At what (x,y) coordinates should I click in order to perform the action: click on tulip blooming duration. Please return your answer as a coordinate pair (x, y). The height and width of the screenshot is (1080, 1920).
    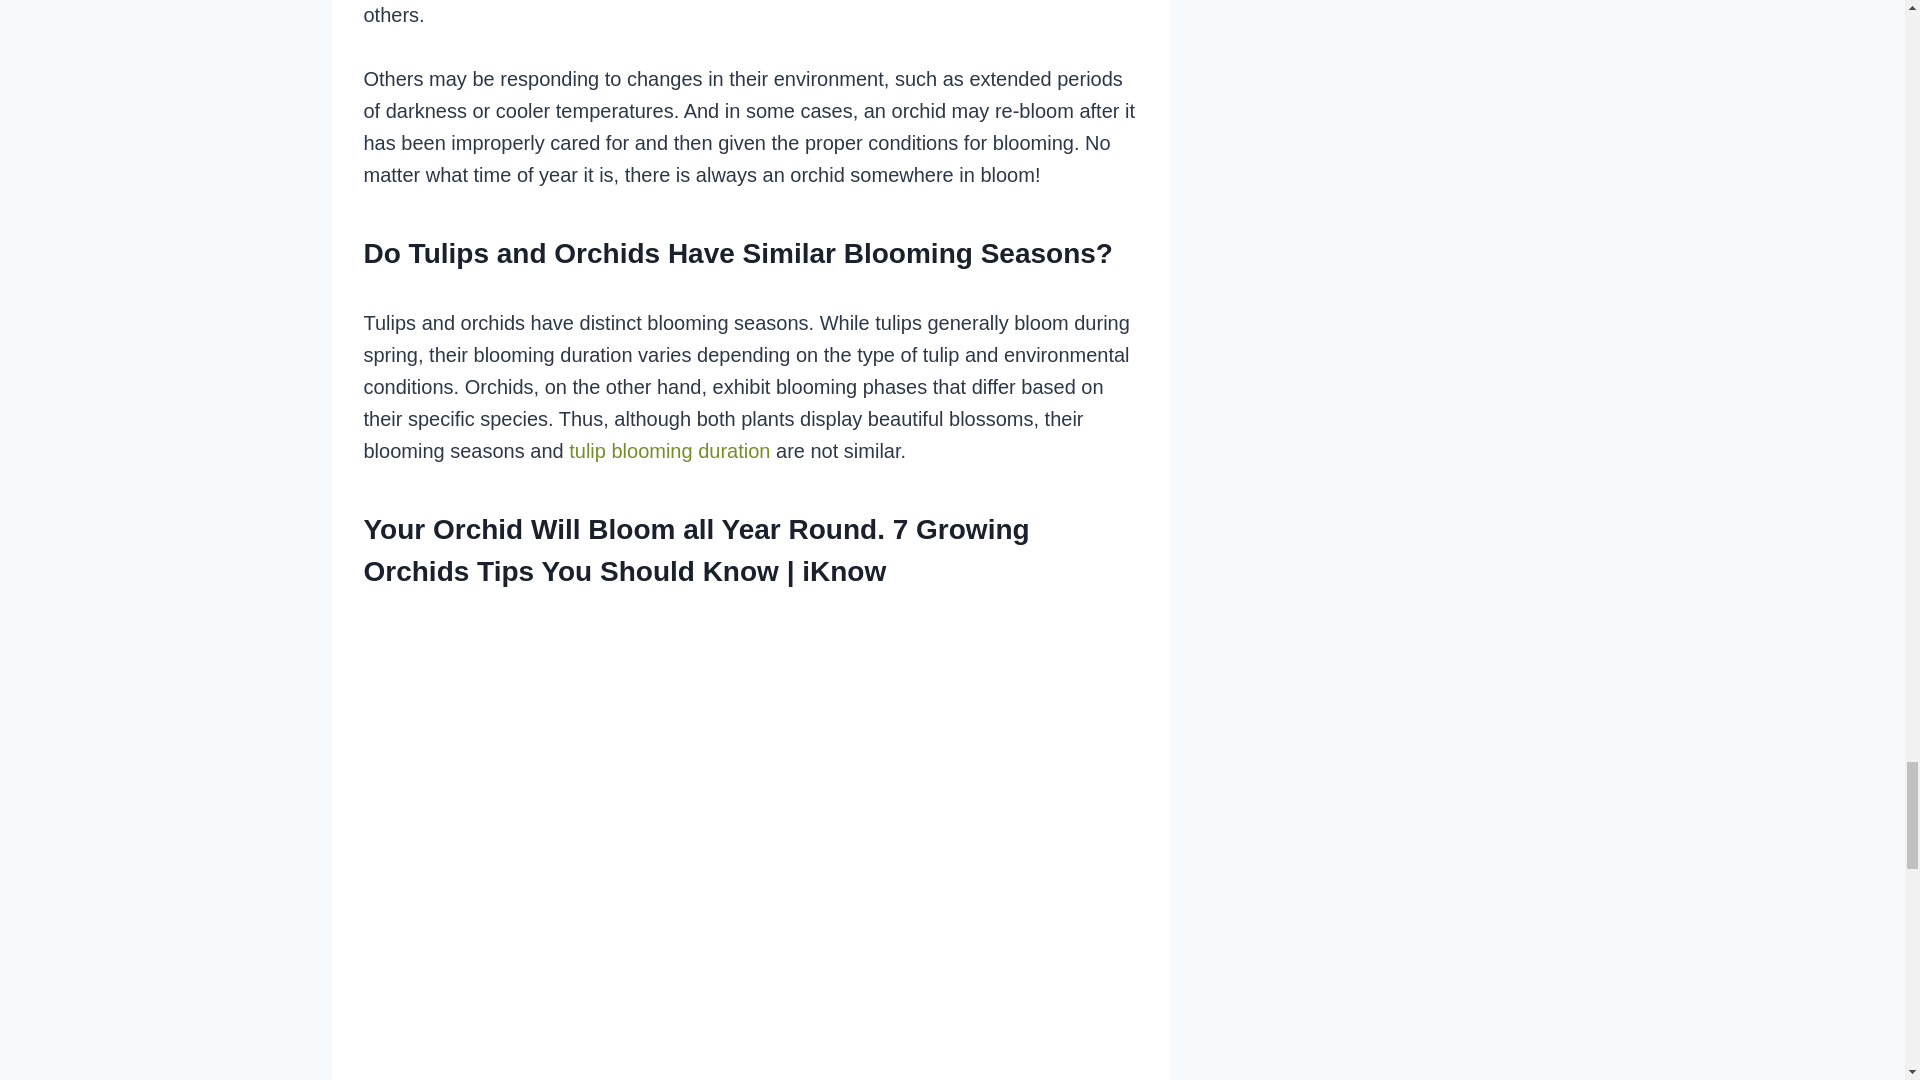
    Looking at the image, I should click on (668, 450).